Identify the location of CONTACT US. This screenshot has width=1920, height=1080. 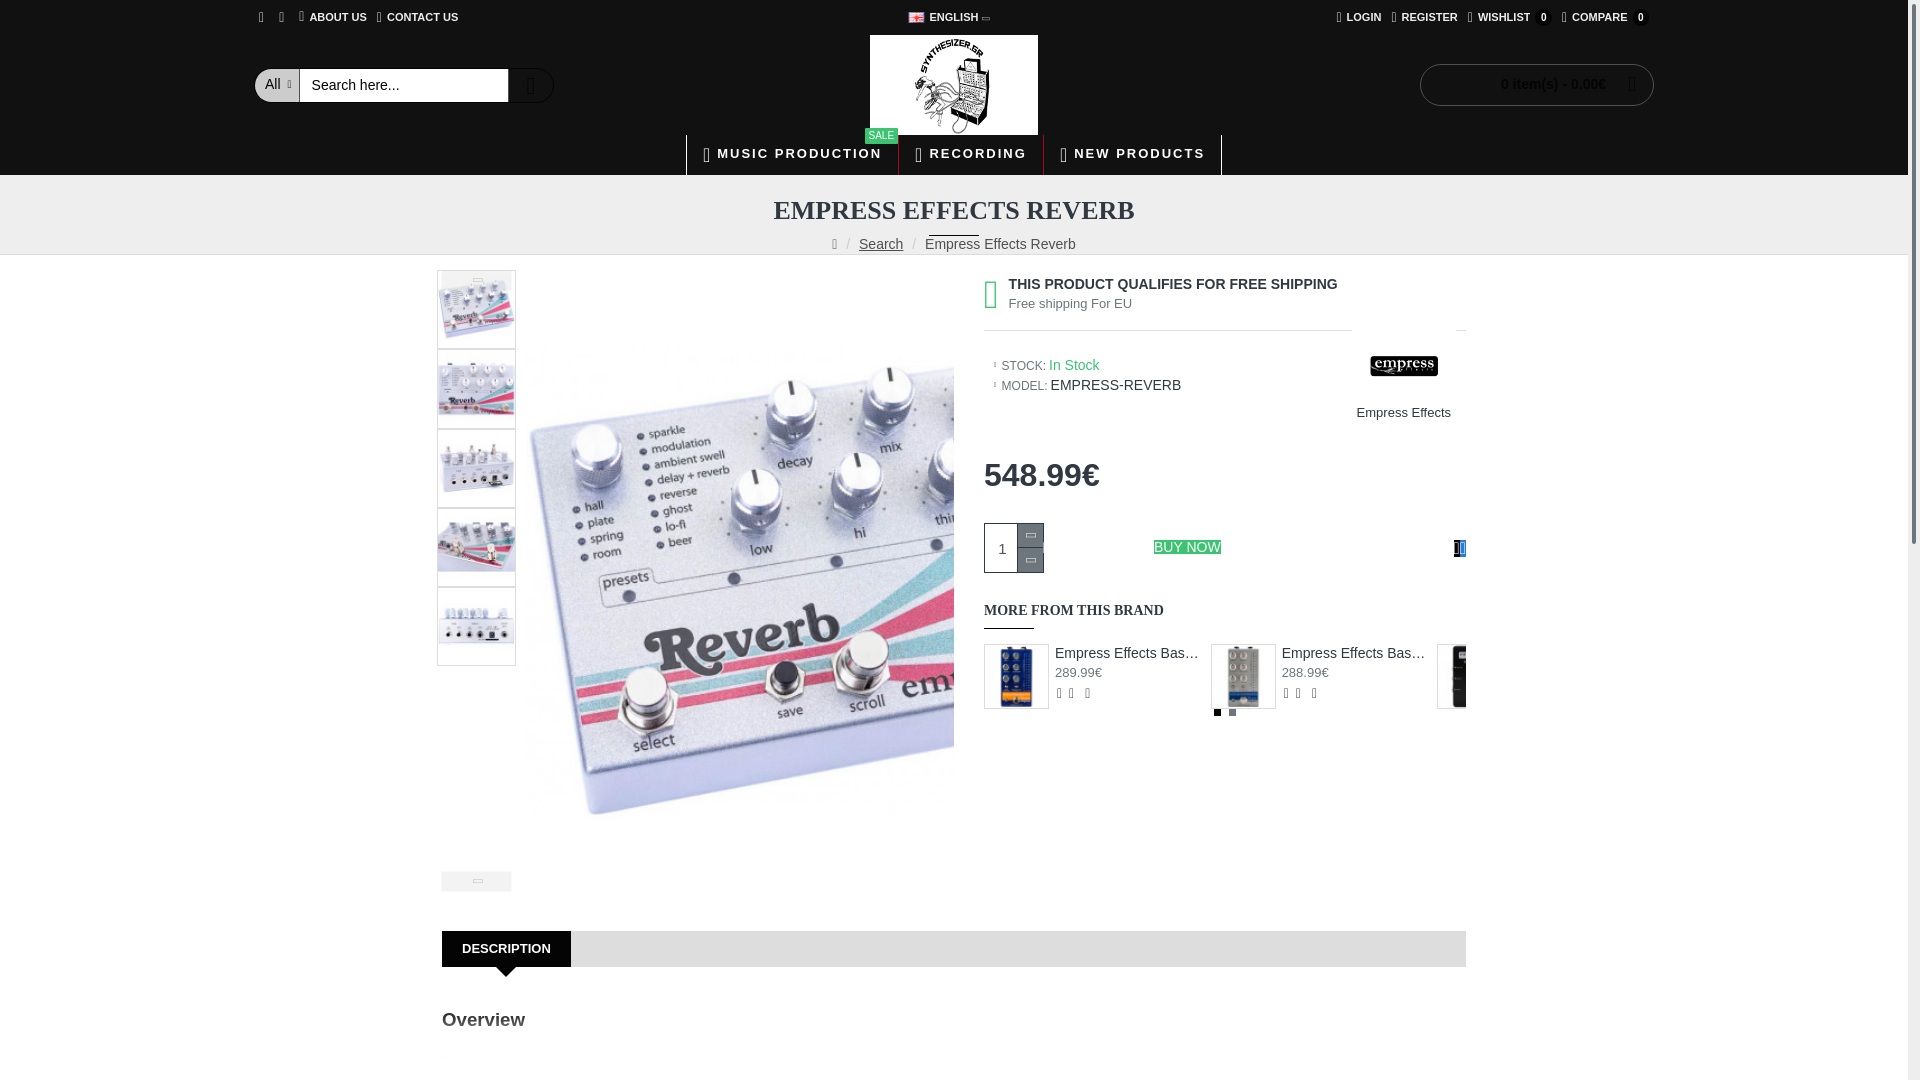
(954, 84).